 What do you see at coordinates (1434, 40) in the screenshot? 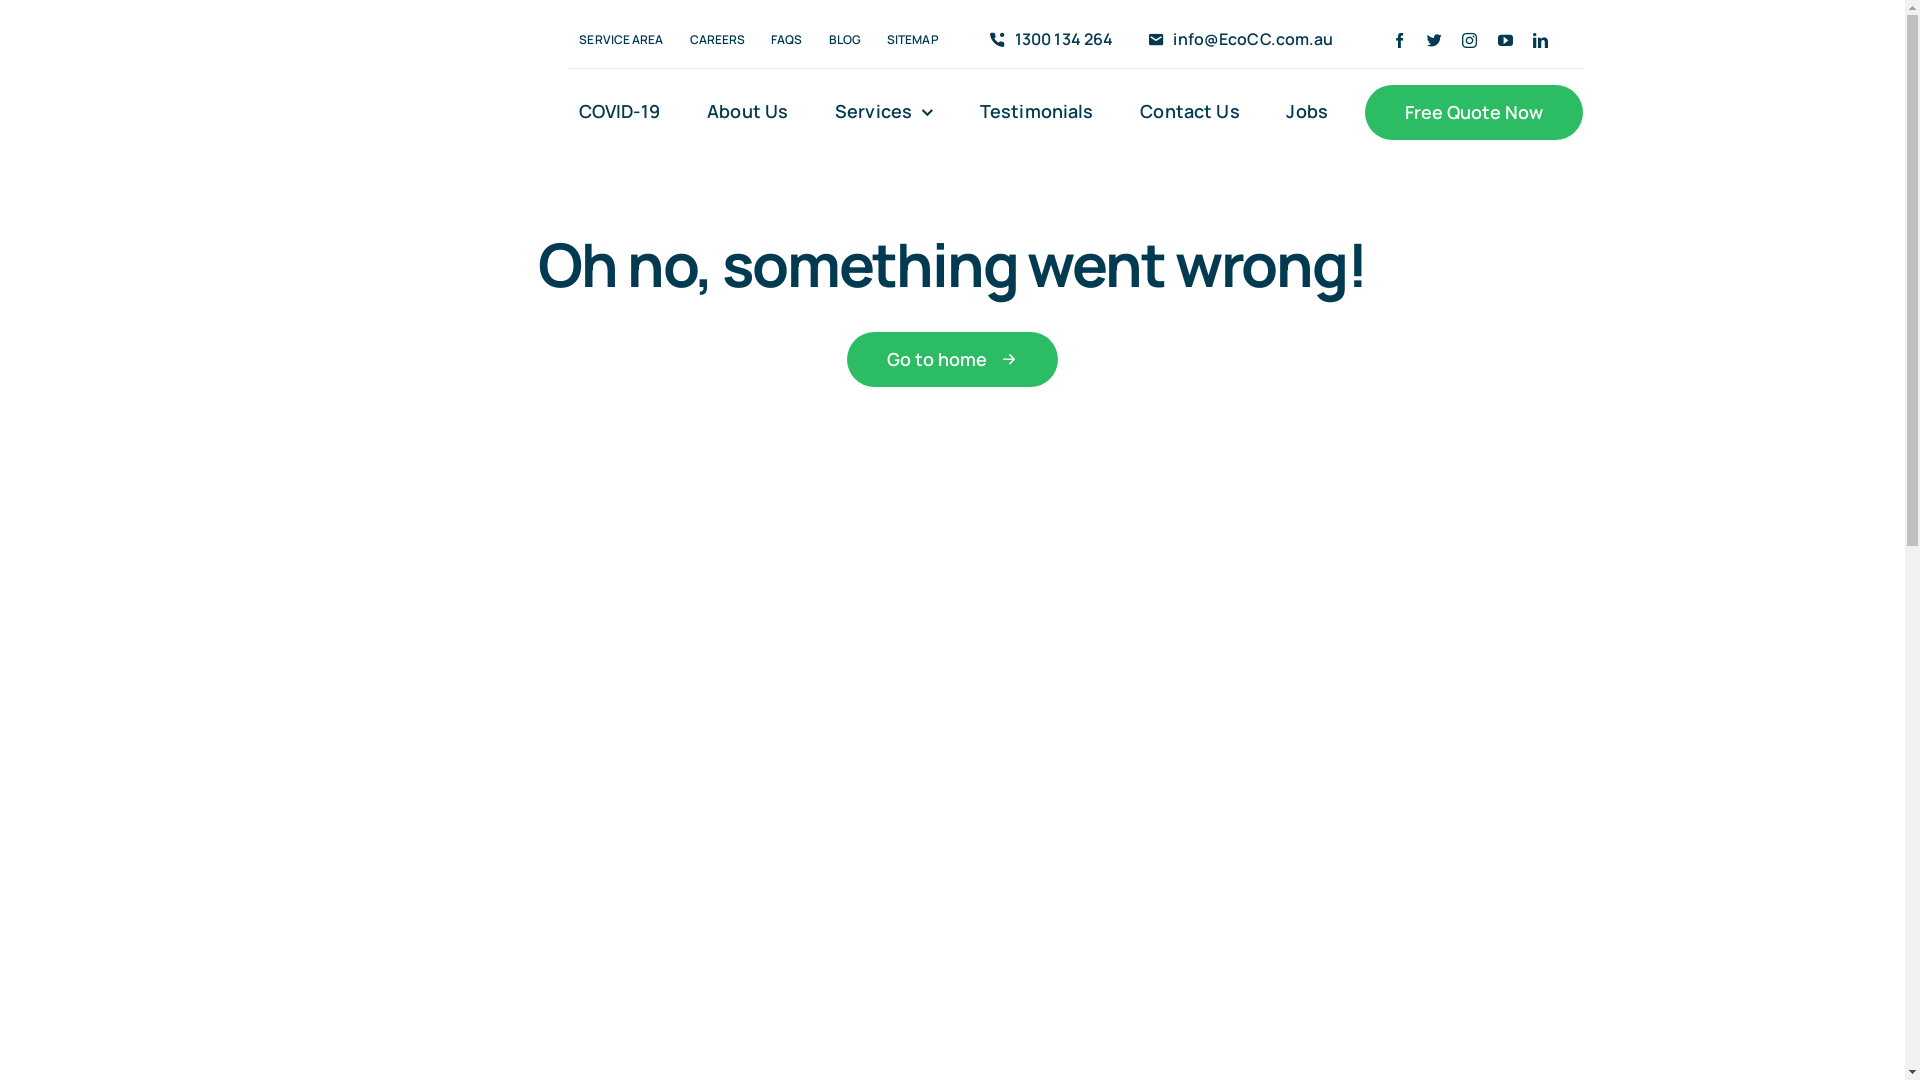
I see `Twitter` at bounding box center [1434, 40].